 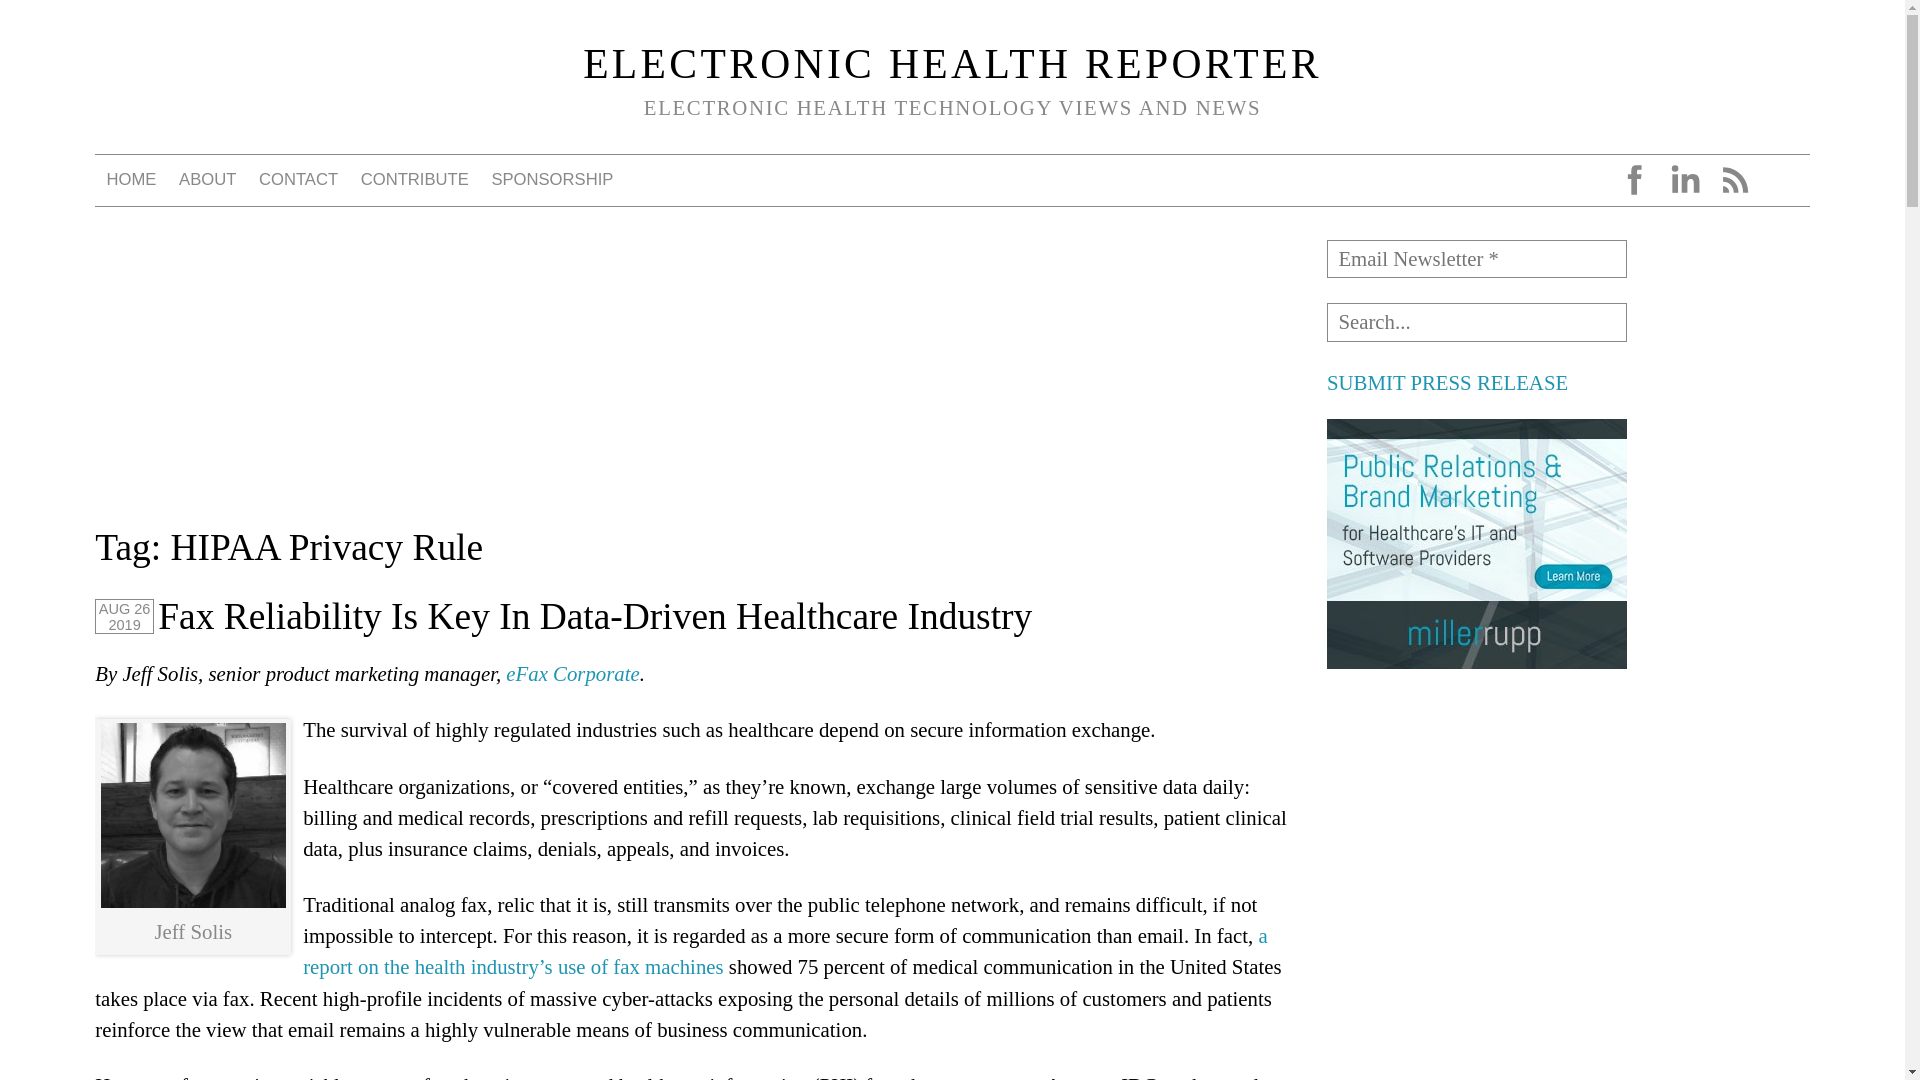 What do you see at coordinates (572, 673) in the screenshot?
I see `eFax Corporate` at bounding box center [572, 673].